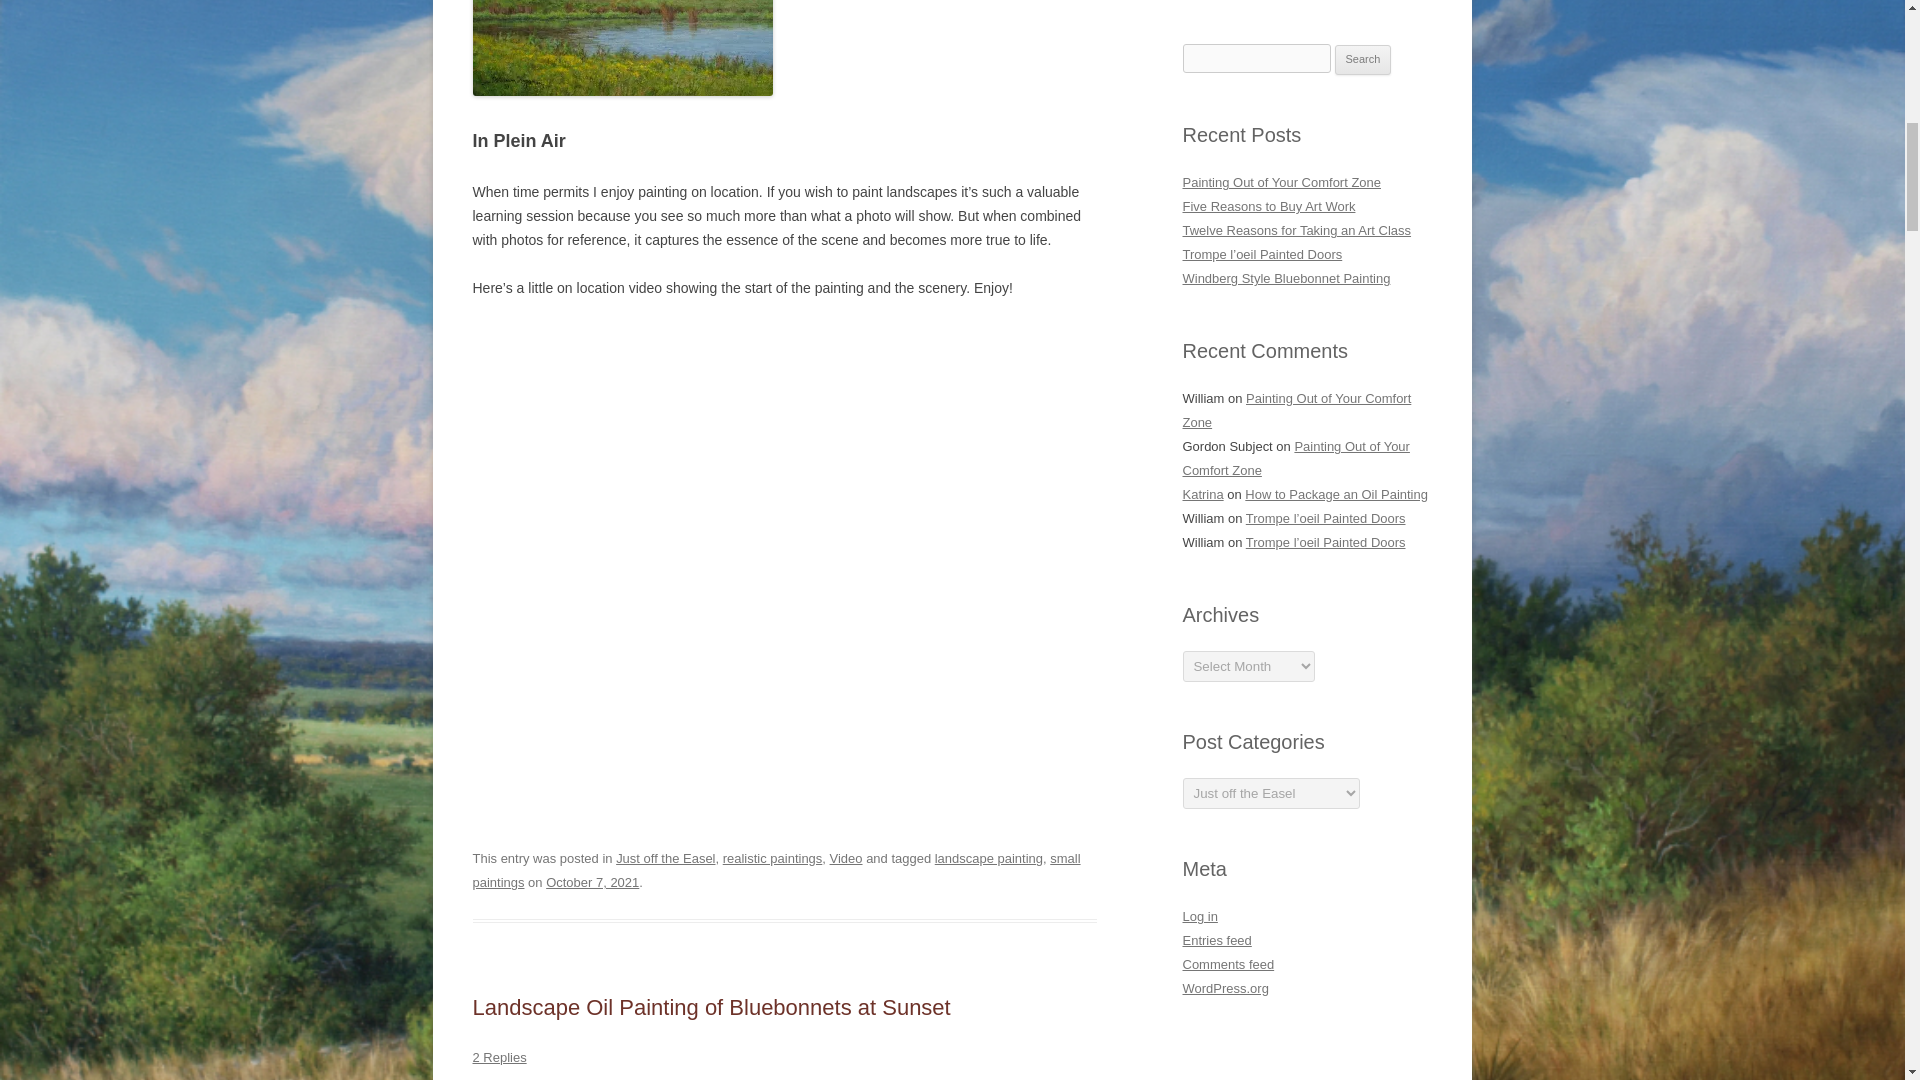 This screenshot has height=1080, width=1920. Describe the element at coordinates (499, 1056) in the screenshot. I see `2 Replies` at that location.